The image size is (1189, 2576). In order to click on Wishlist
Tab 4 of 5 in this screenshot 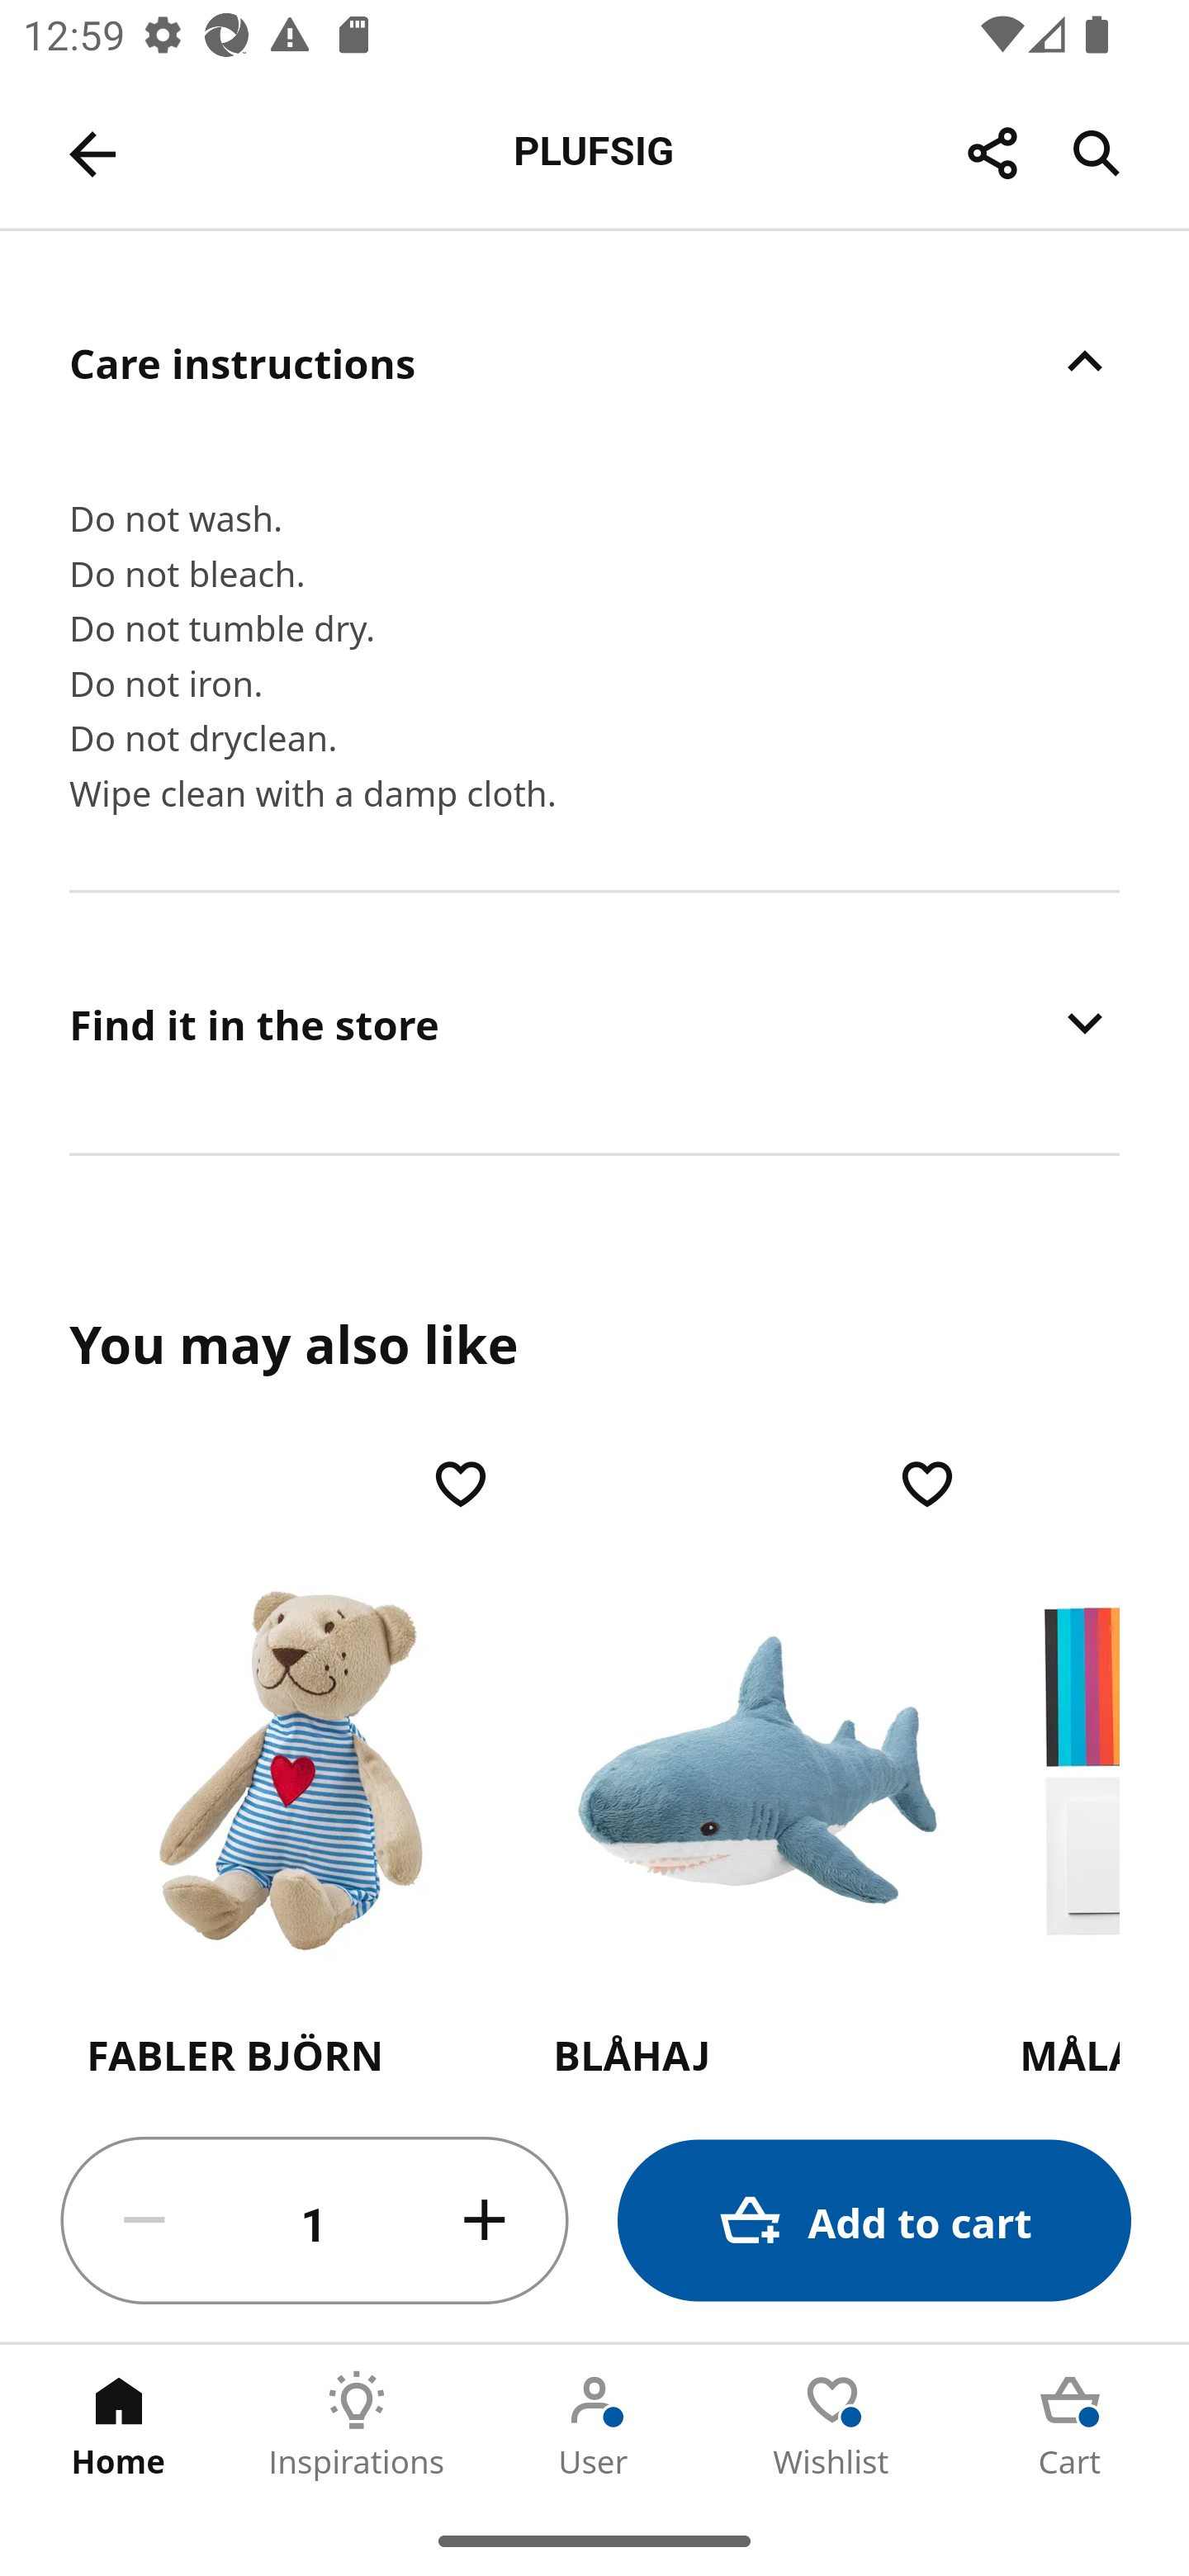, I will do `click(832, 2425)`.